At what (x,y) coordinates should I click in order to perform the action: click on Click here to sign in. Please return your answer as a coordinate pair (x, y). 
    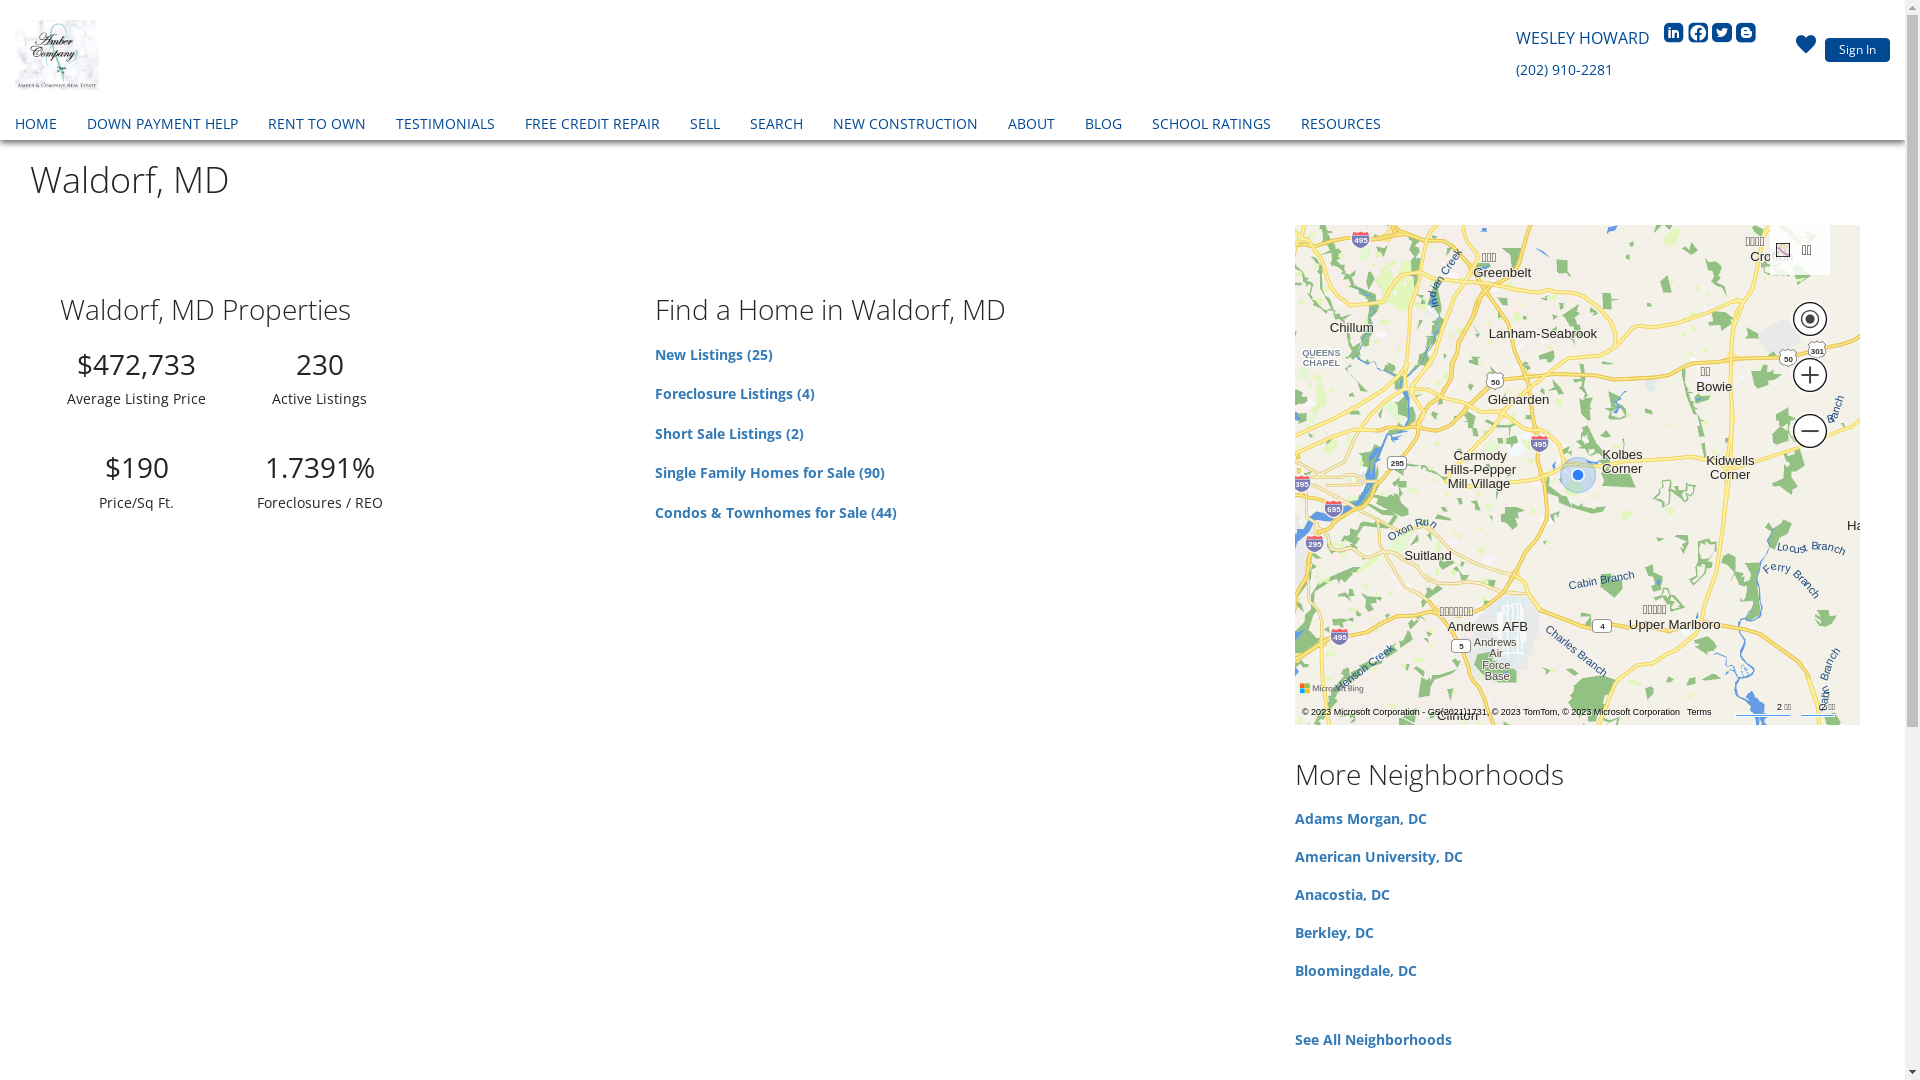
    Looking at the image, I should click on (1806, 50).